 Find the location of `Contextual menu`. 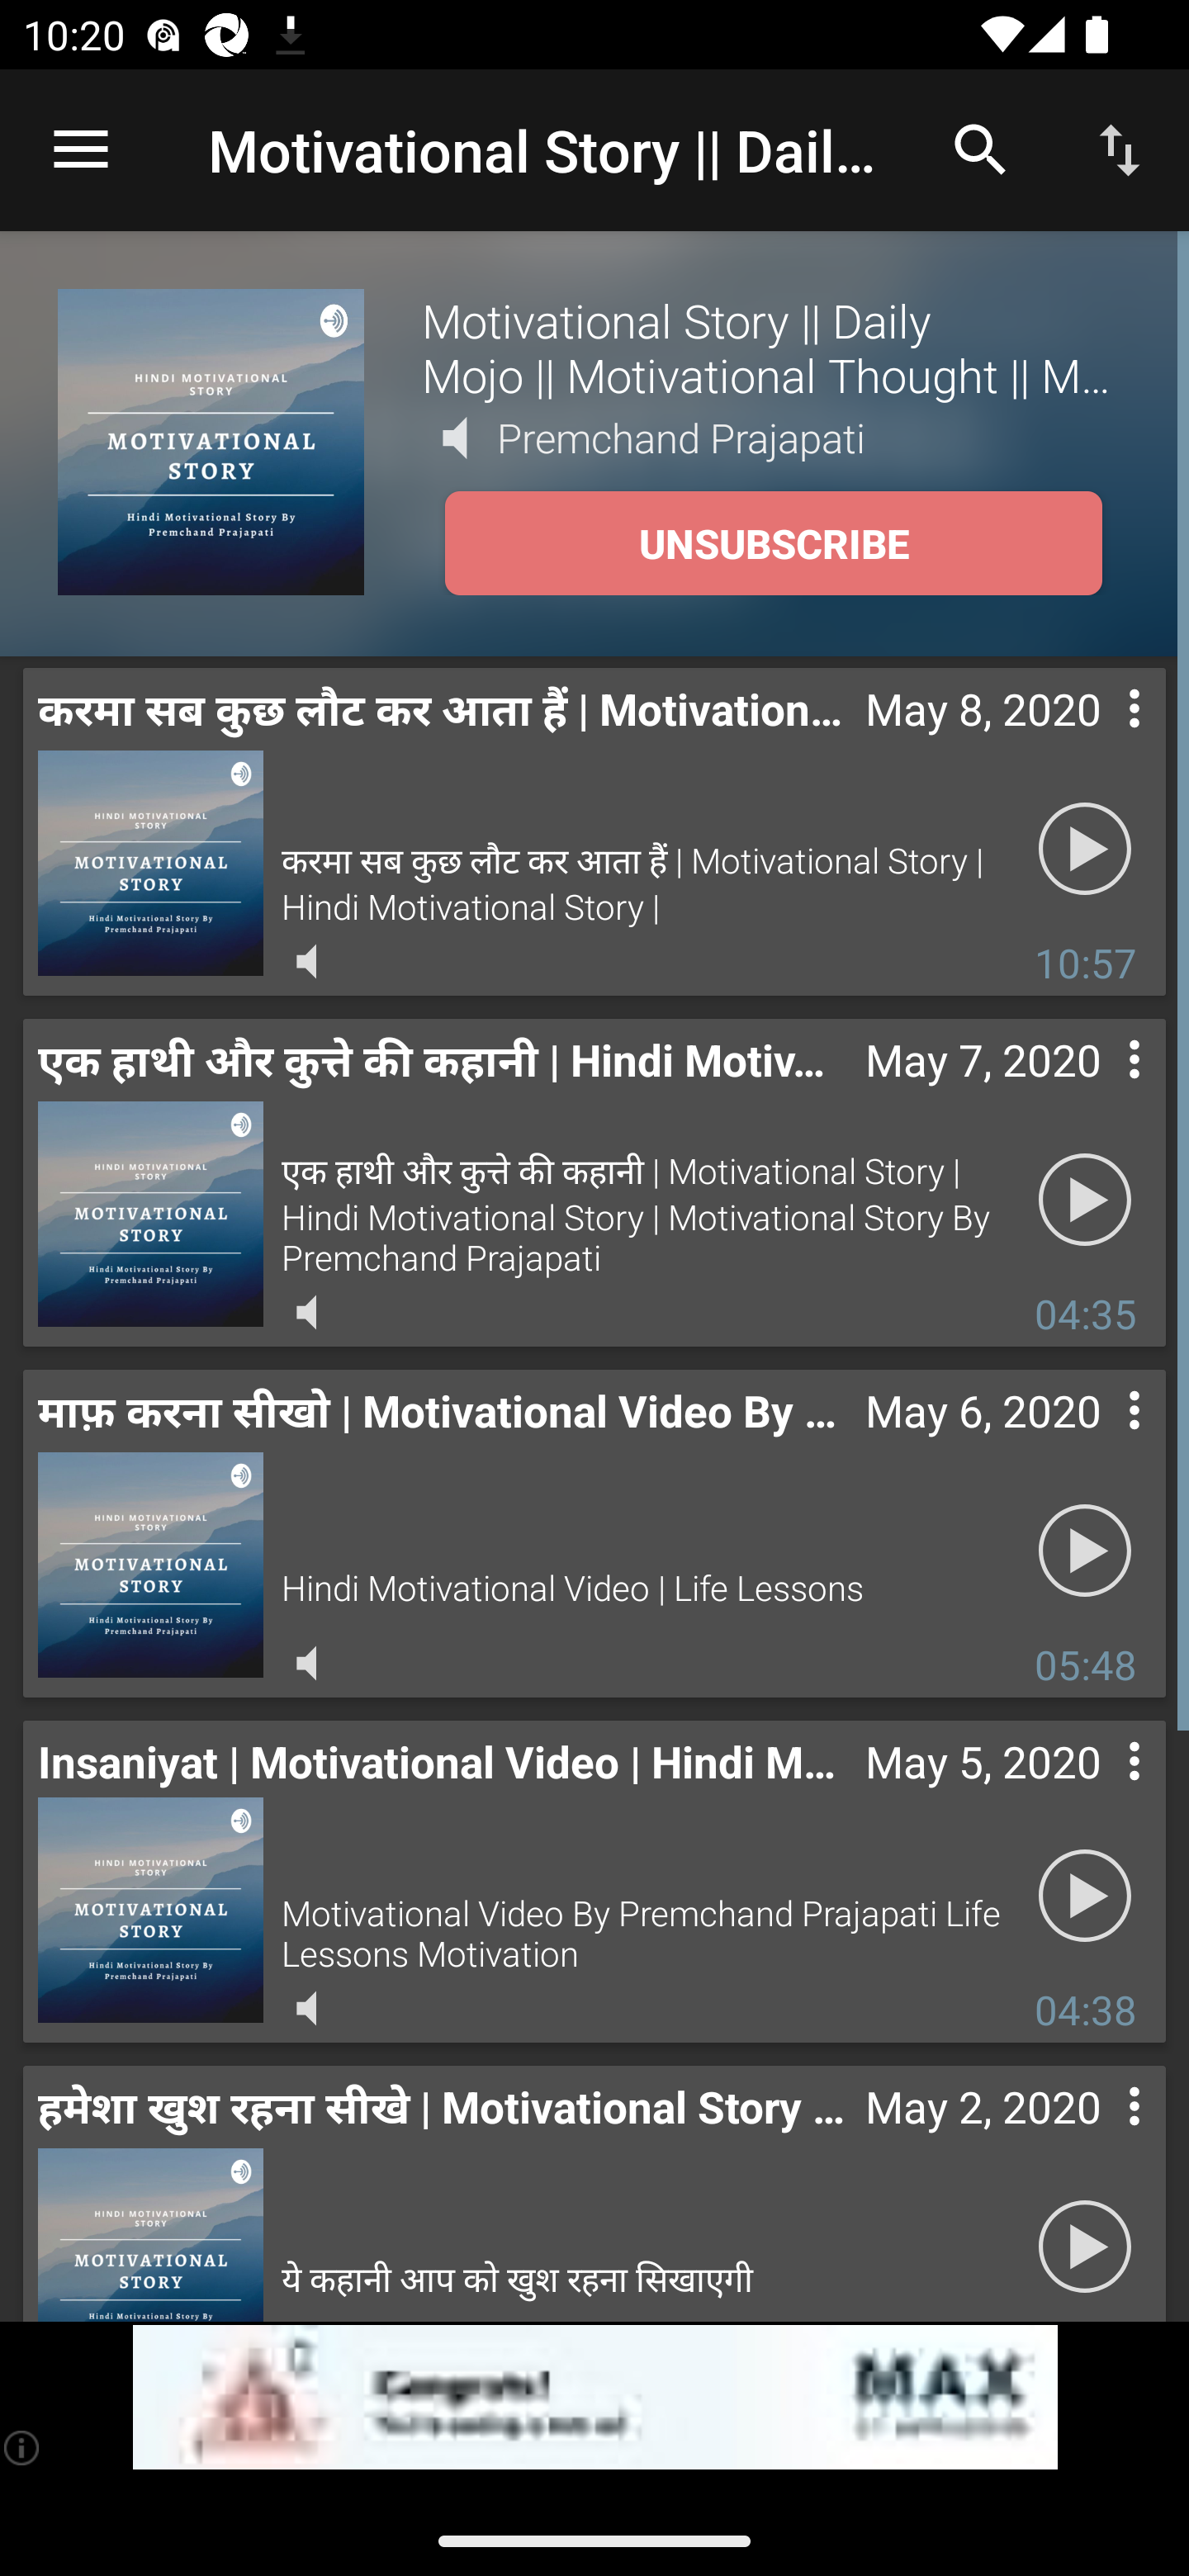

Contextual menu is located at coordinates (1098, 1793).